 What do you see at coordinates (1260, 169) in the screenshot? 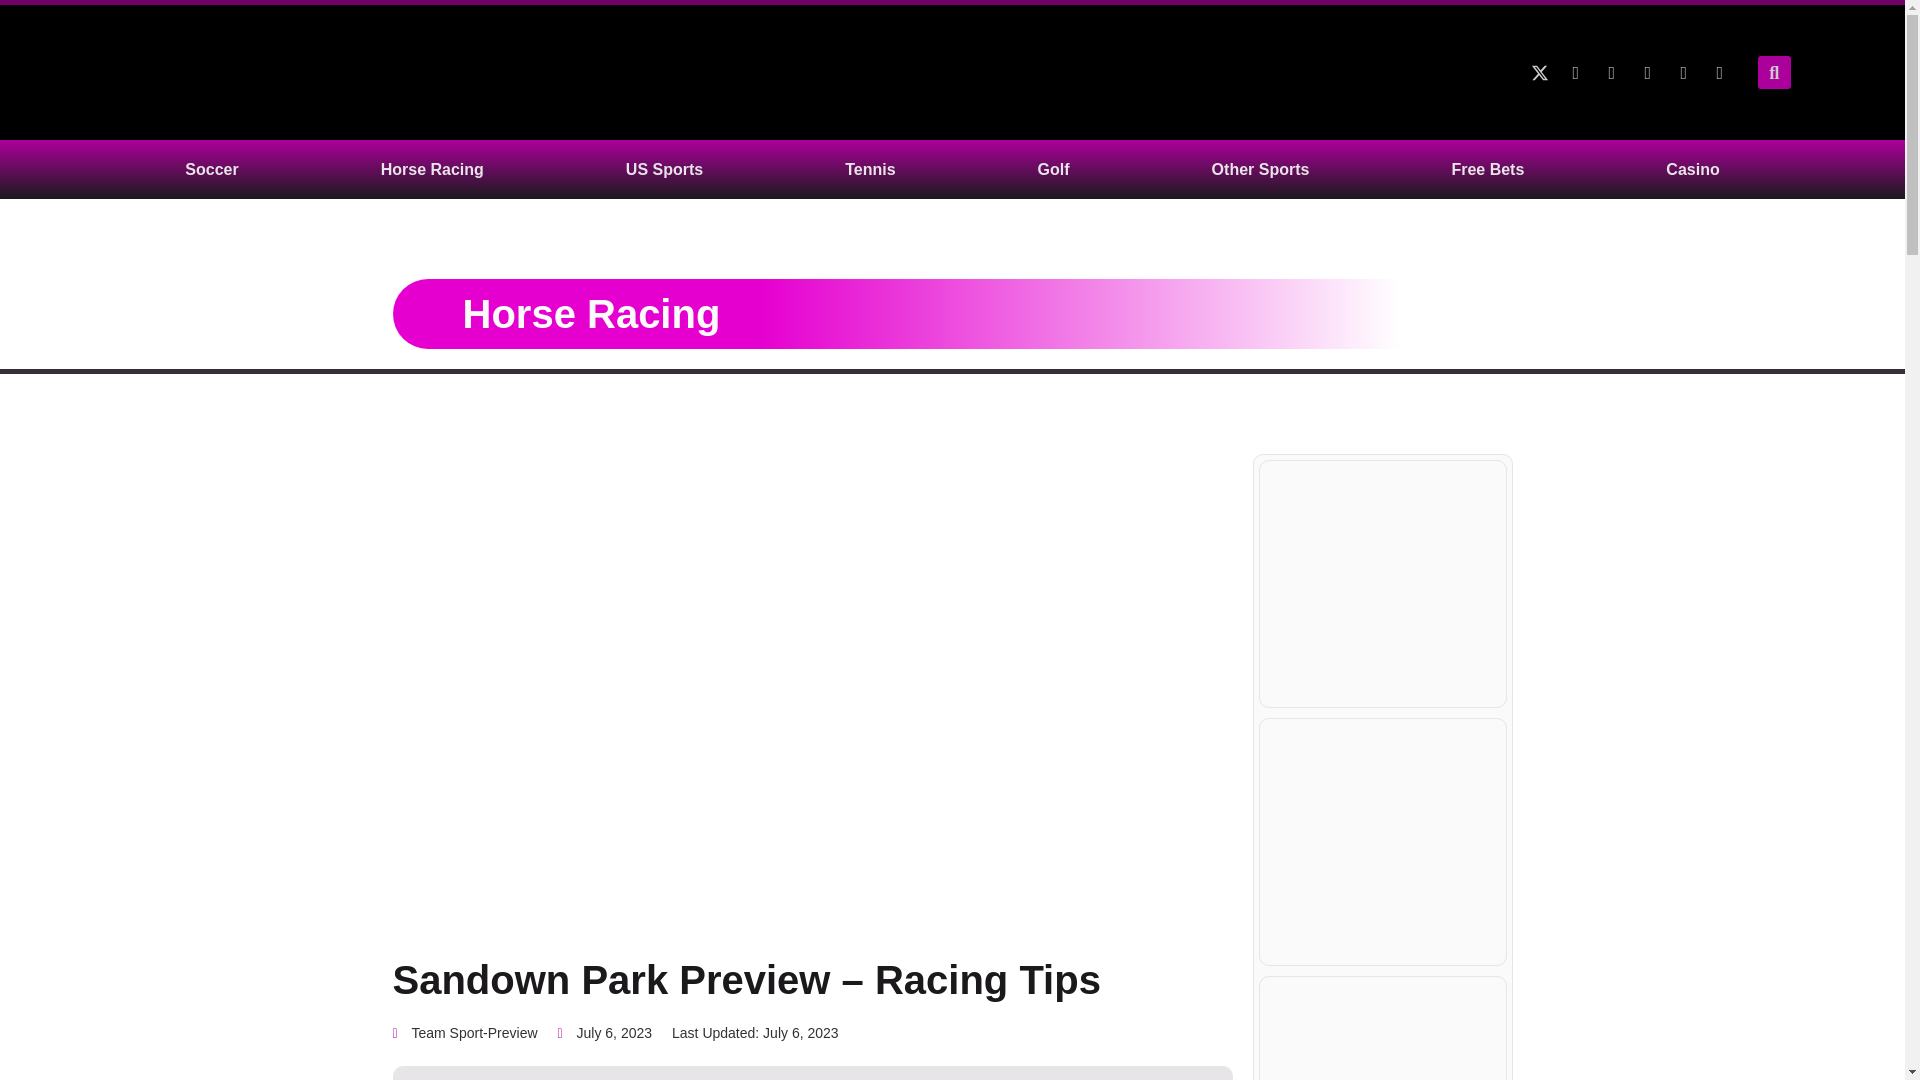
I see `Other Sports` at bounding box center [1260, 169].